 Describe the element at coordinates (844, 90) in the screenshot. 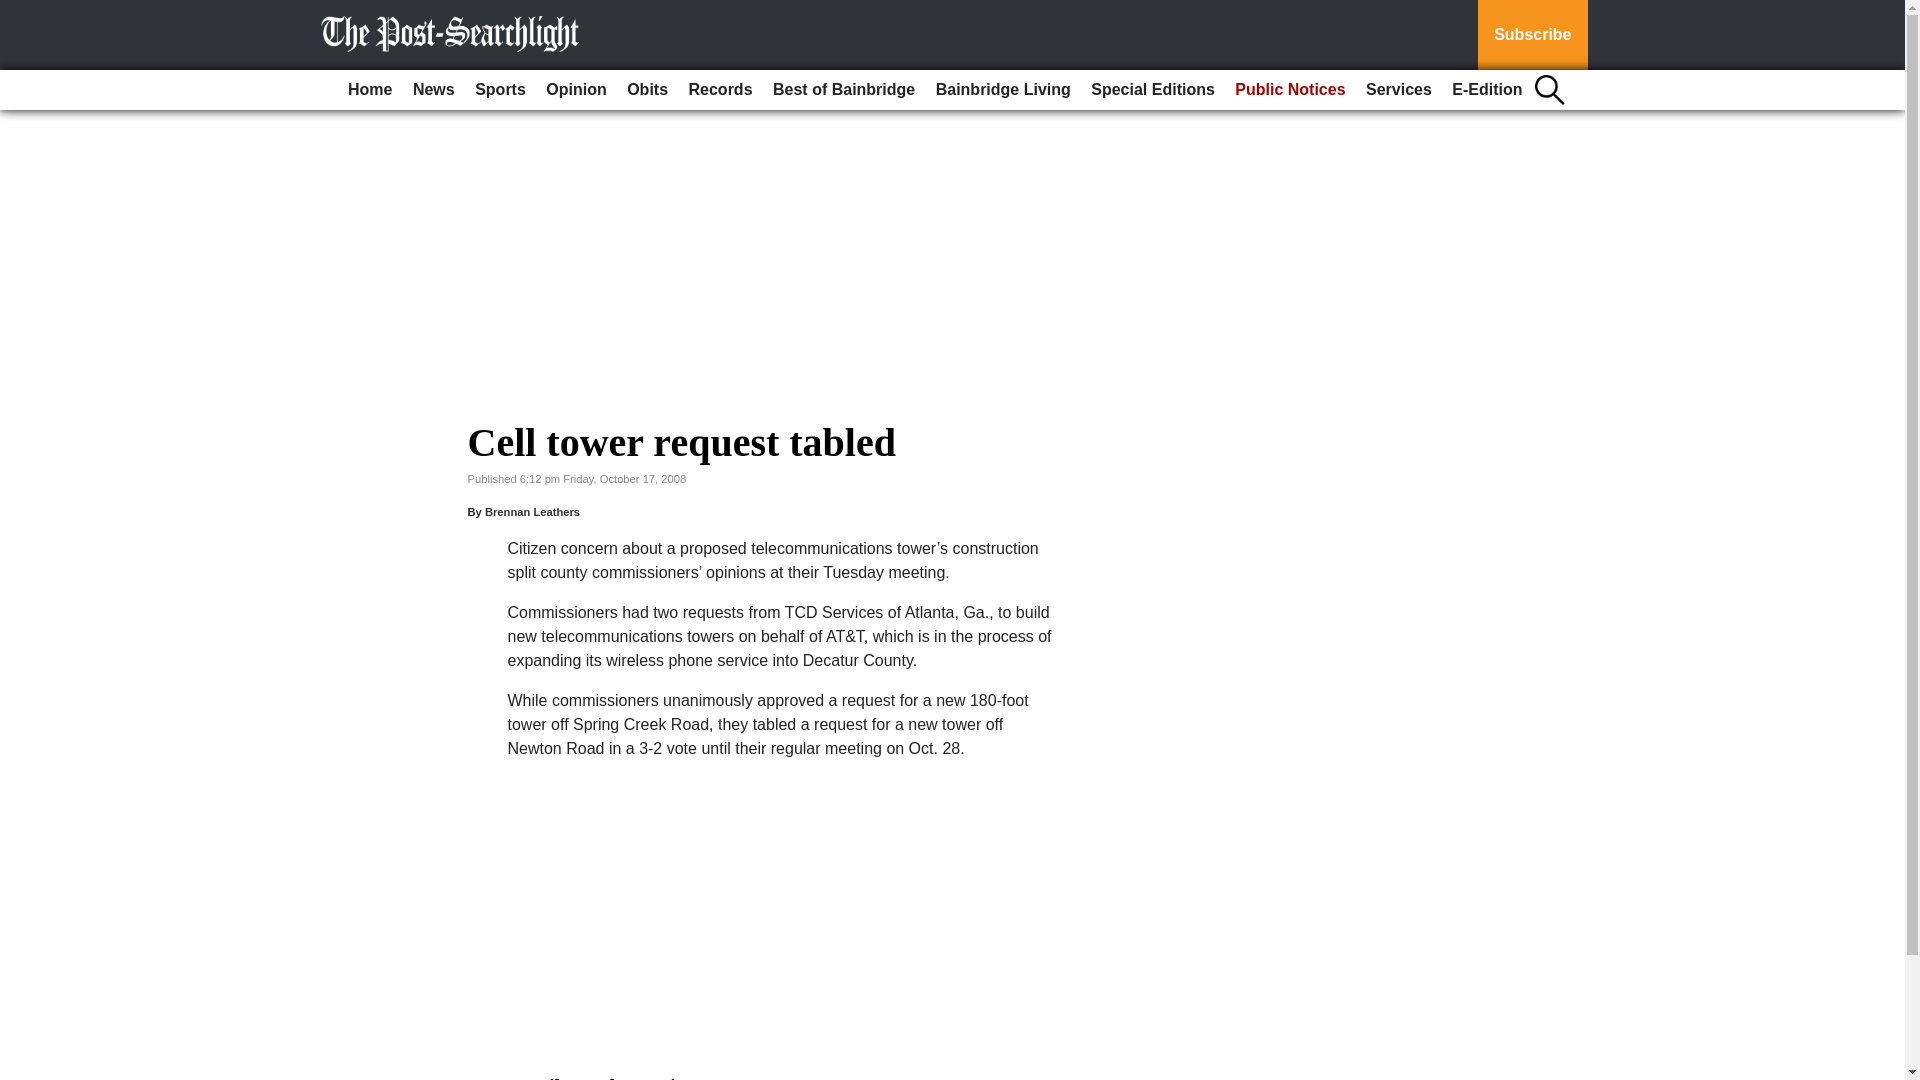

I see `Best of Bainbridge` at that location.